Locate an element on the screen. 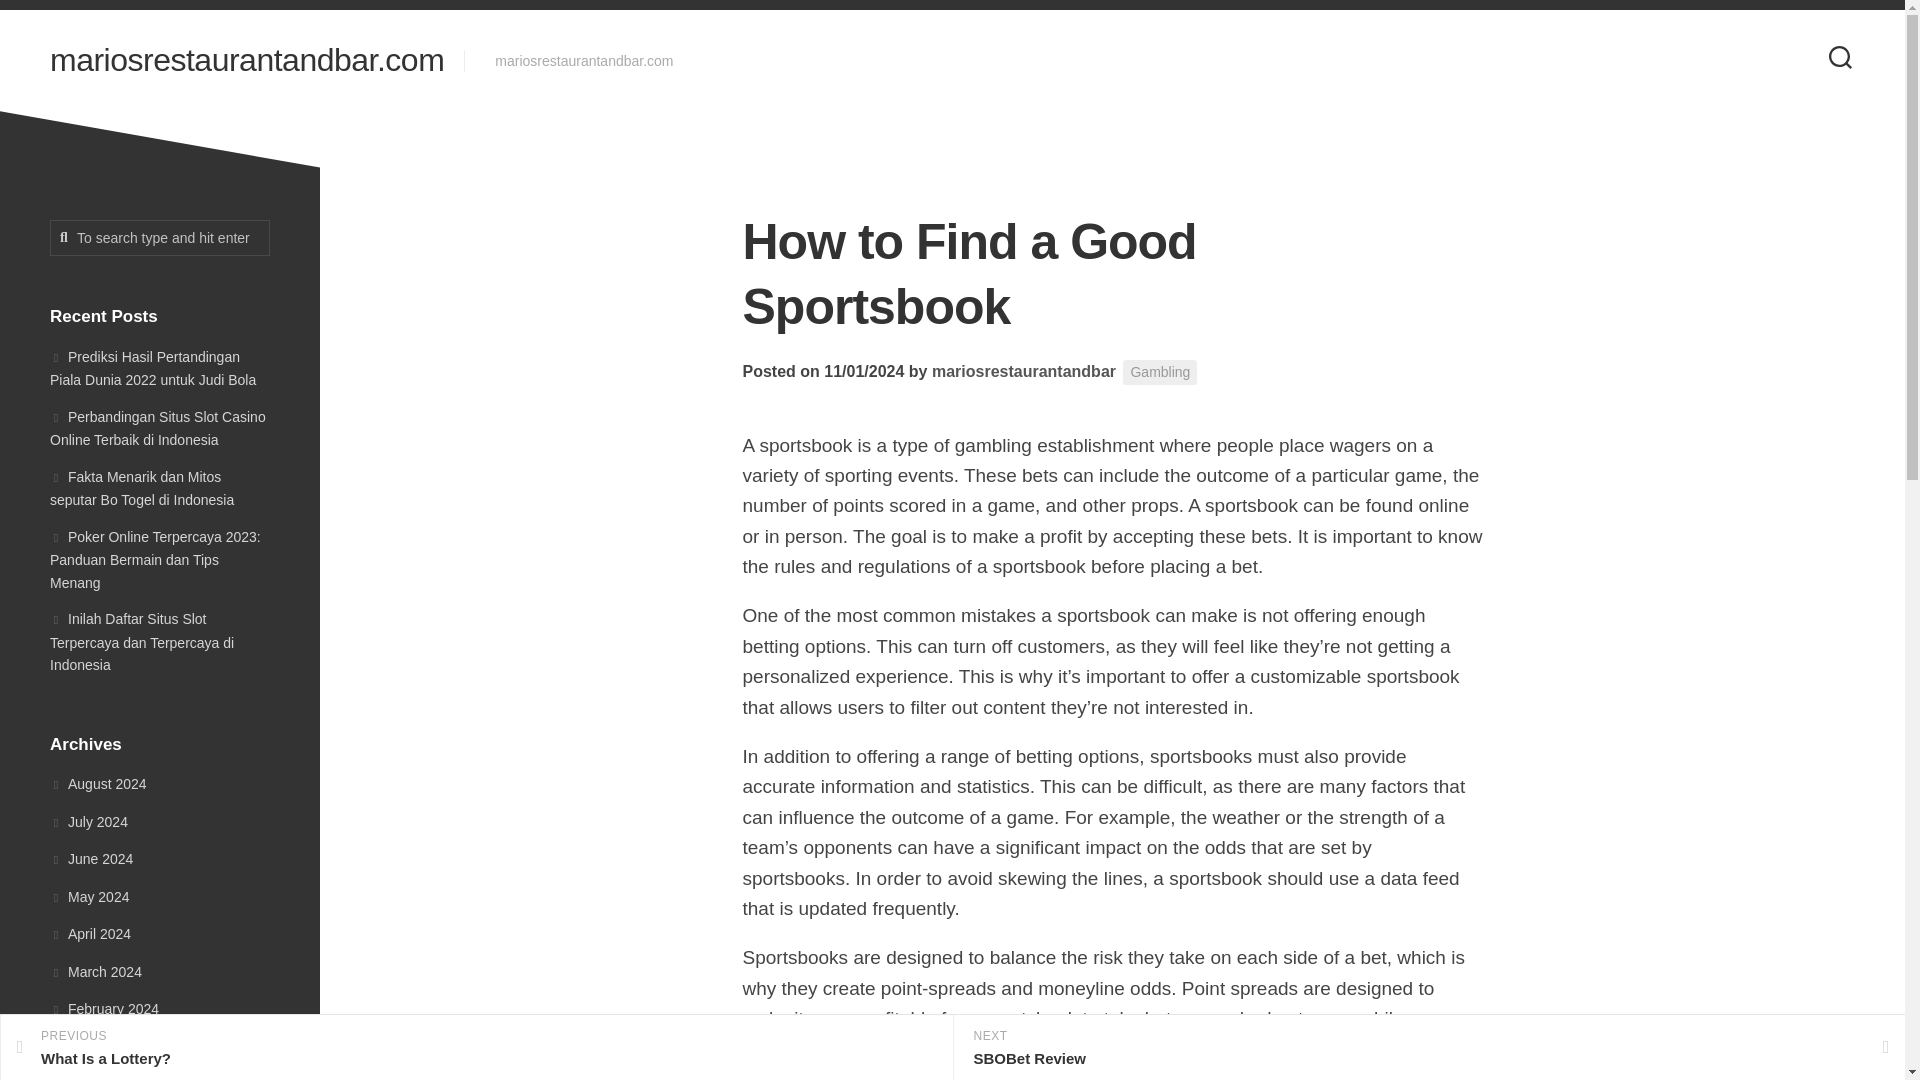 This screenshot has width=1920, height=1080. mariosrestaurantandbar is located at coordinates (476, 1048).